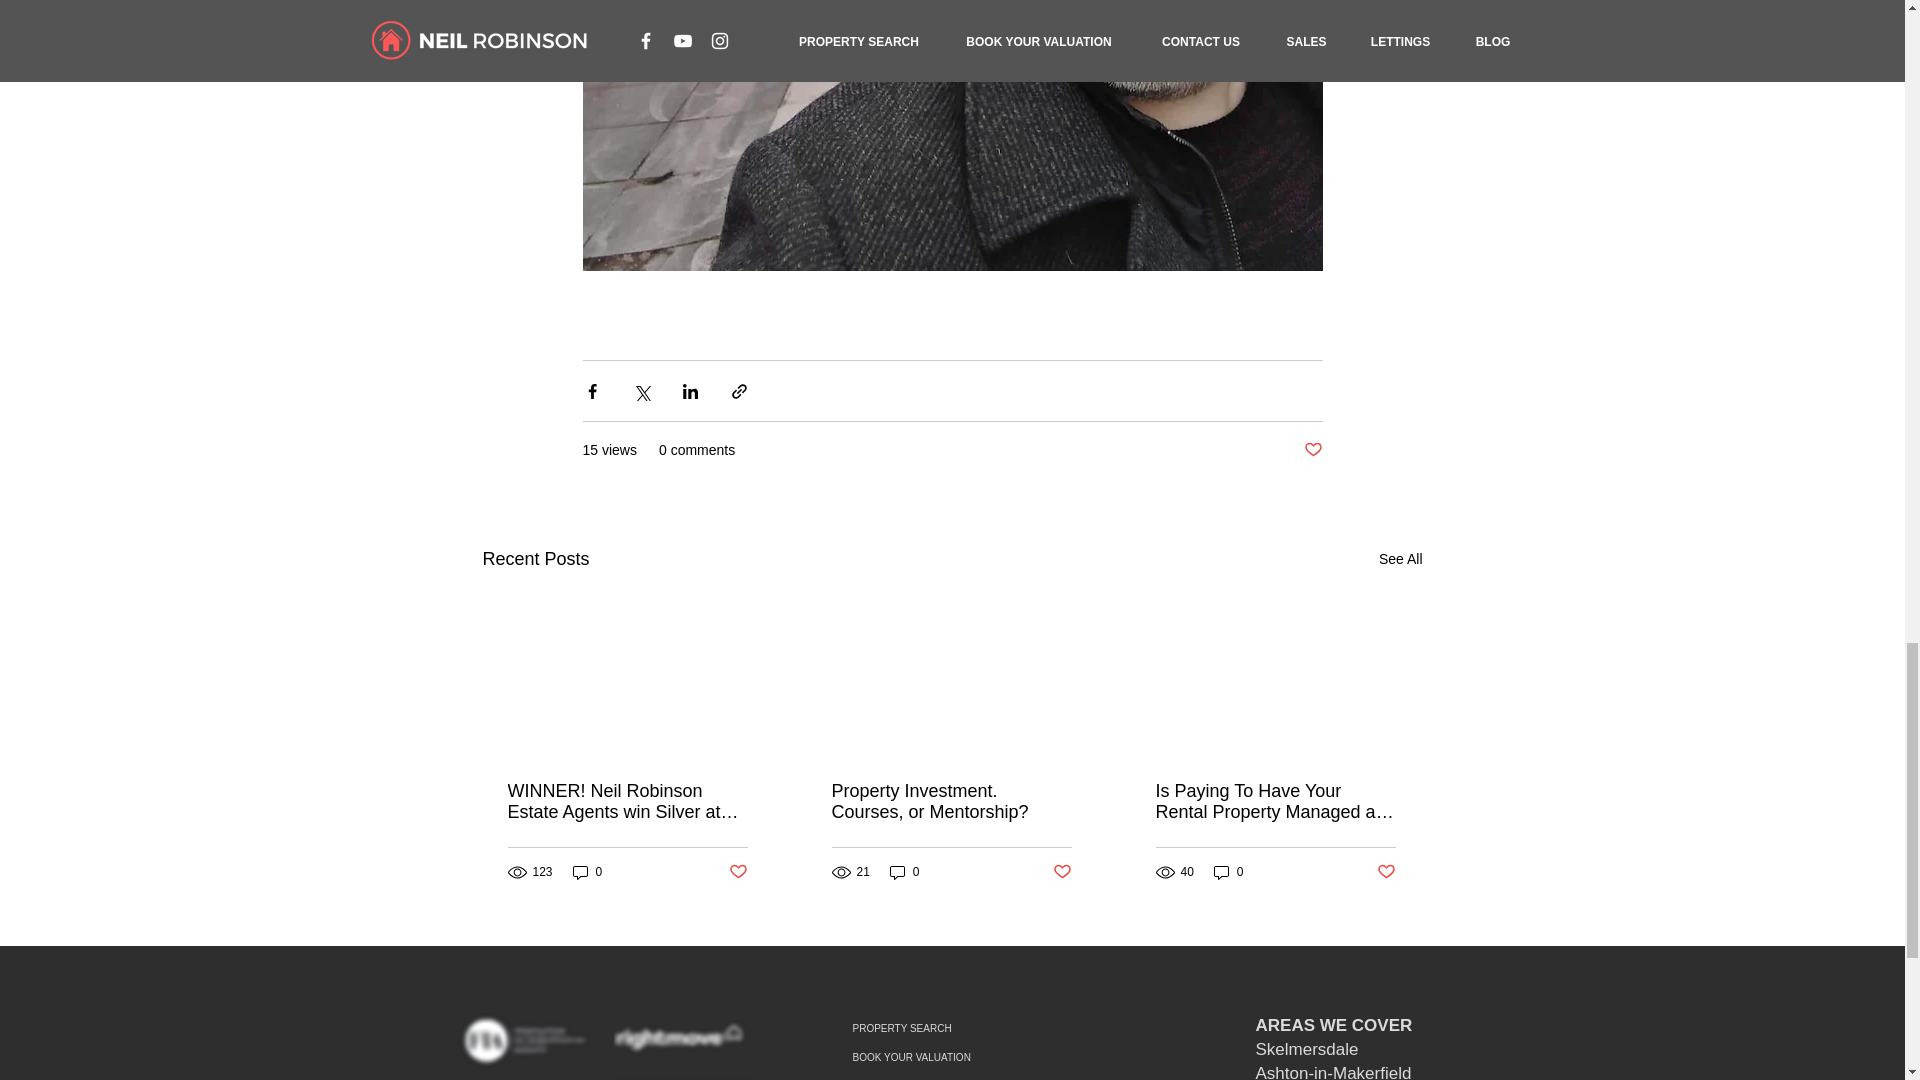 The height and width of the screenshot is (1080, 1920). What do you see at coordinates (973, 1076) in the screenshot?
I see `CONTACT US` at bounding box center [973, 1076].